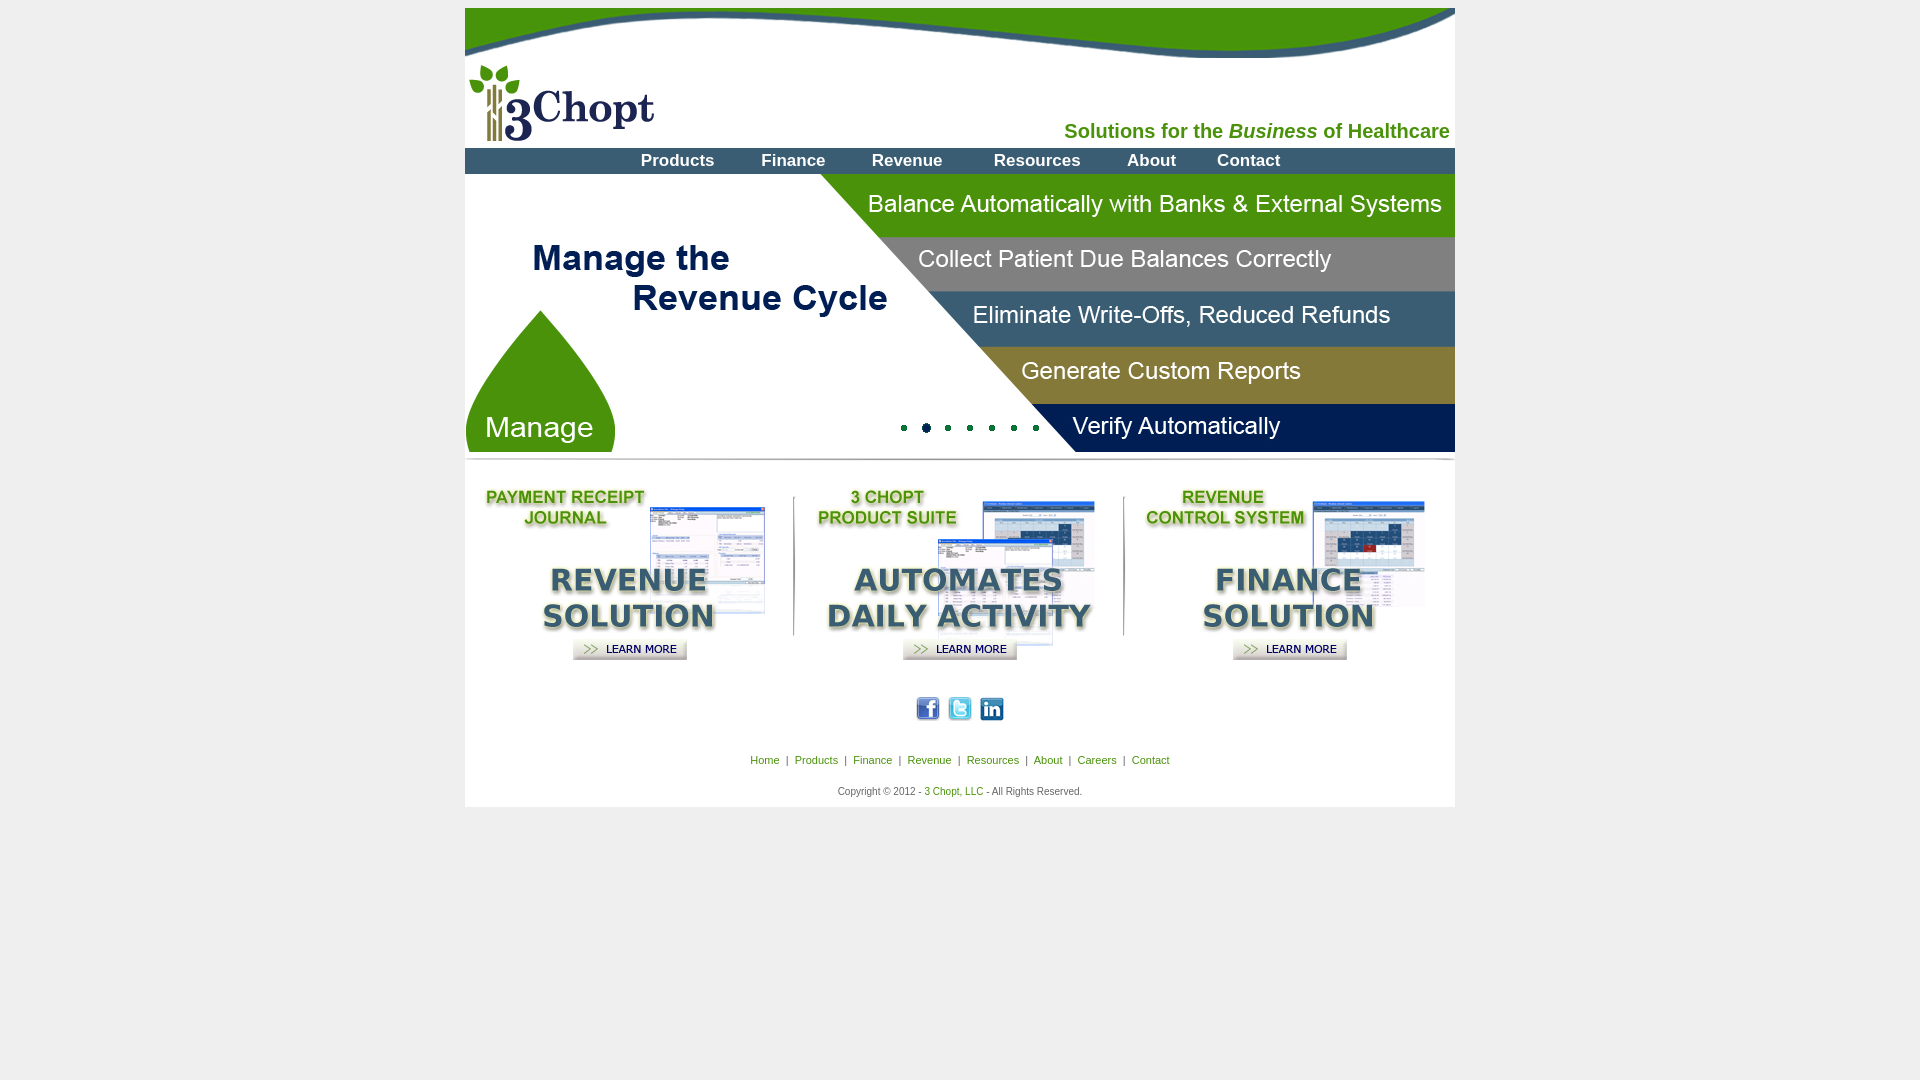  Describe the element at coordinates (904, 428) in the screenshot. I see `1` at that location.